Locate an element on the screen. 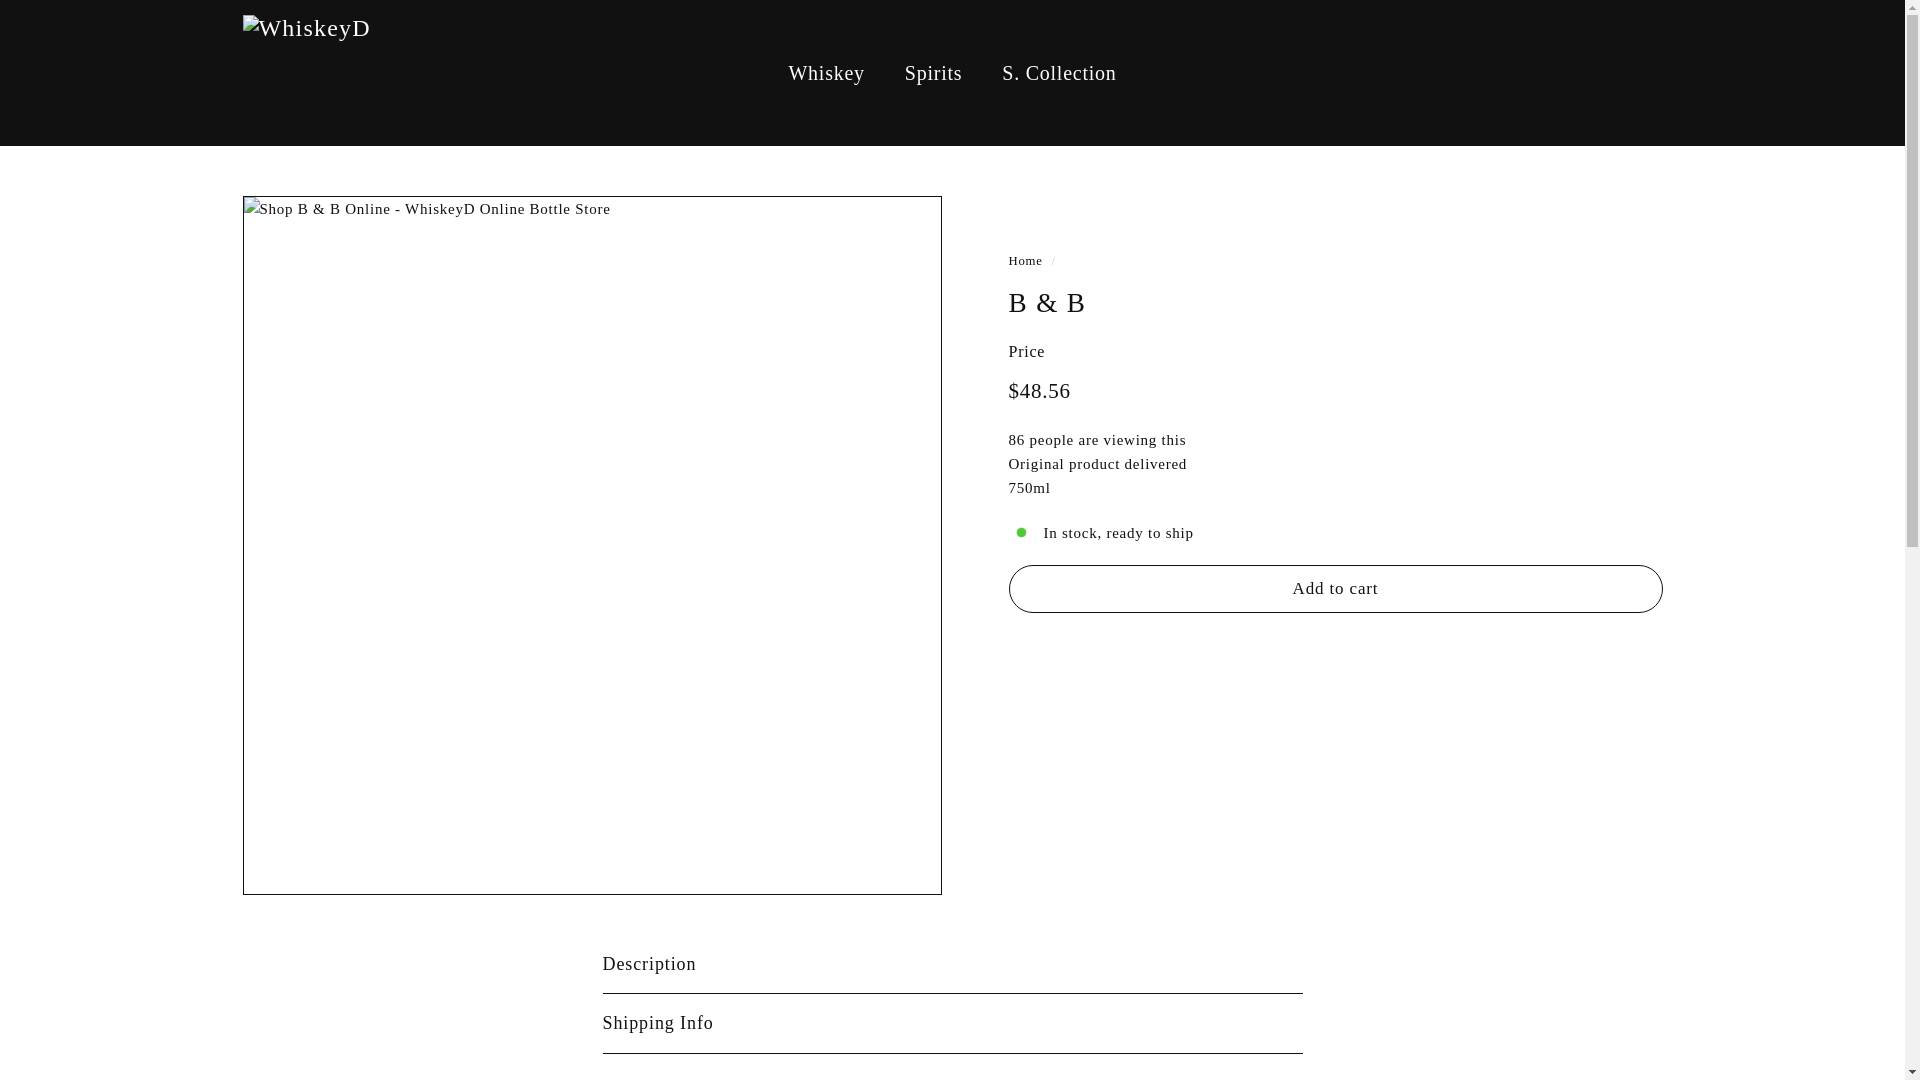 Image resolution: width=1920 pixels, height=1080 pixels. Back to the frontpage is located at coordinates (1025, 260).